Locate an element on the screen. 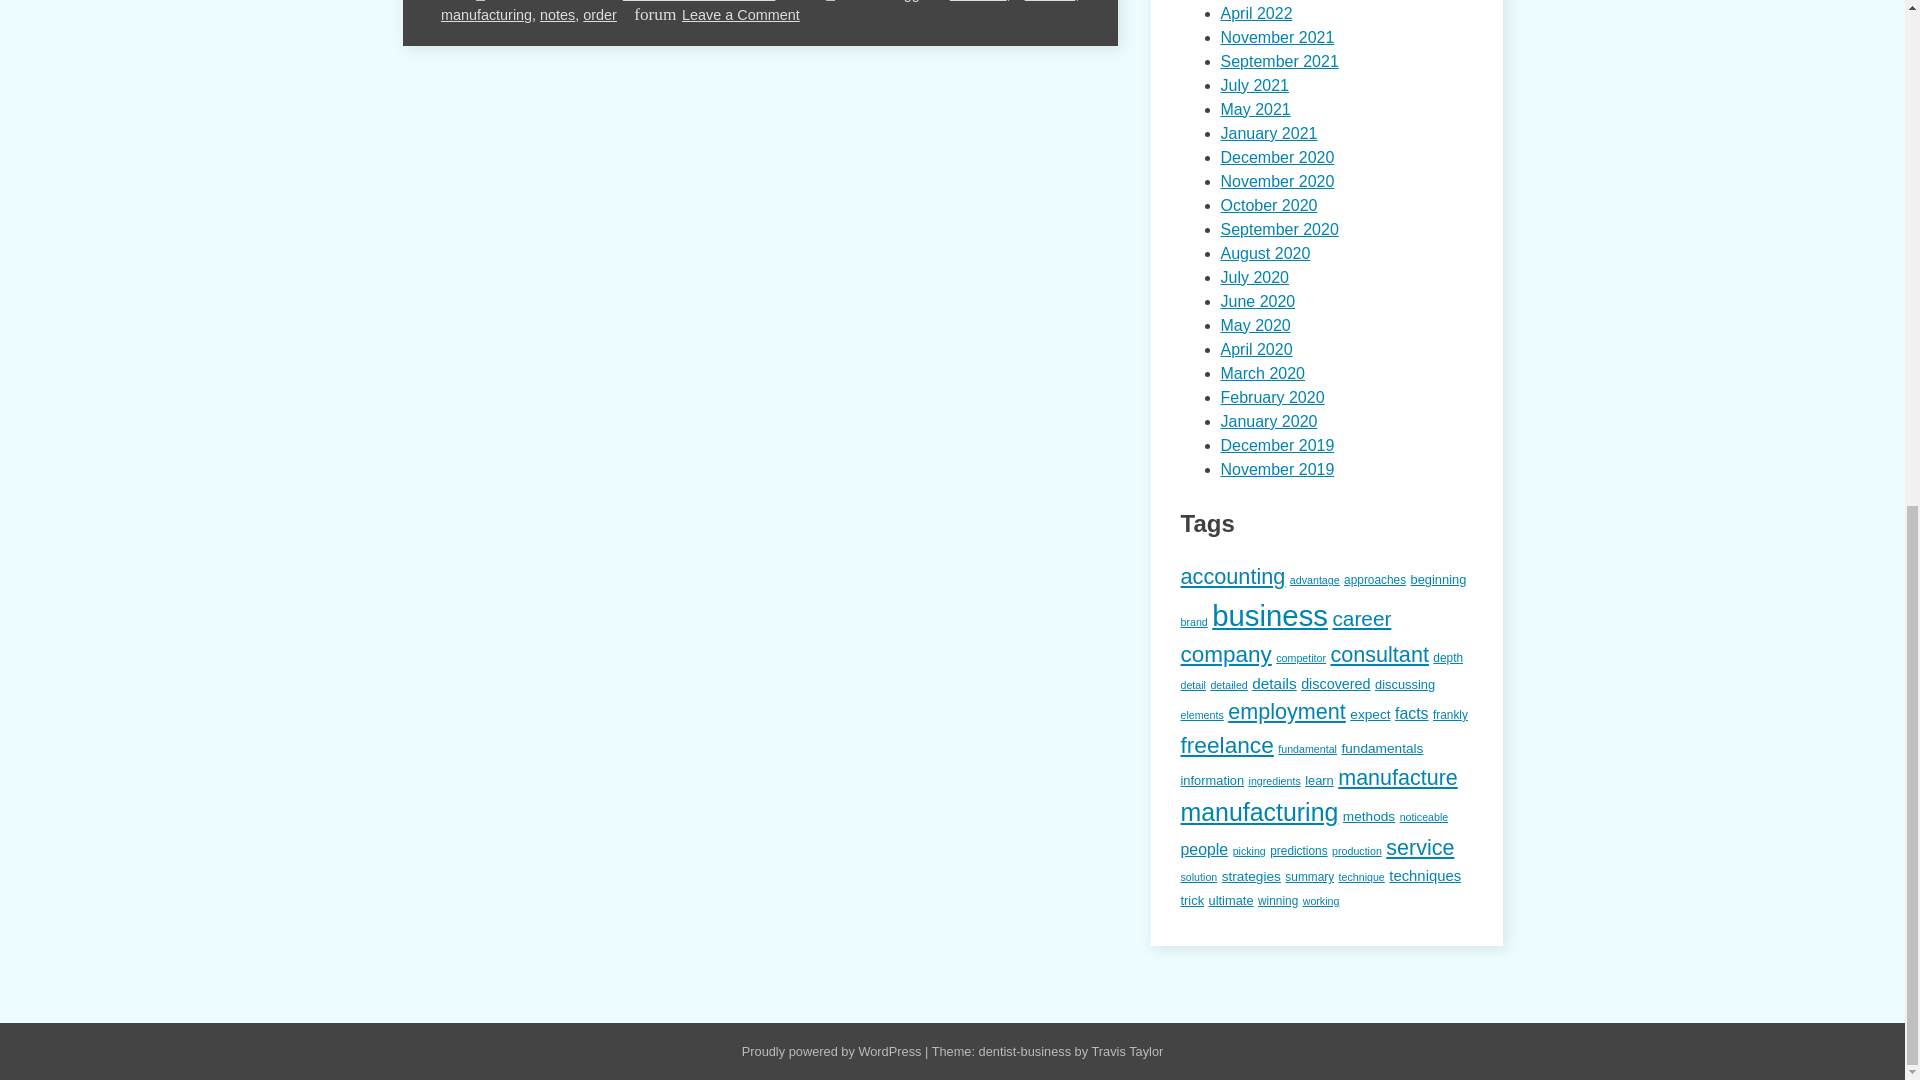 The width and height of the screenshot is (1920, 1080). notes is located at coordinates (556, 14).